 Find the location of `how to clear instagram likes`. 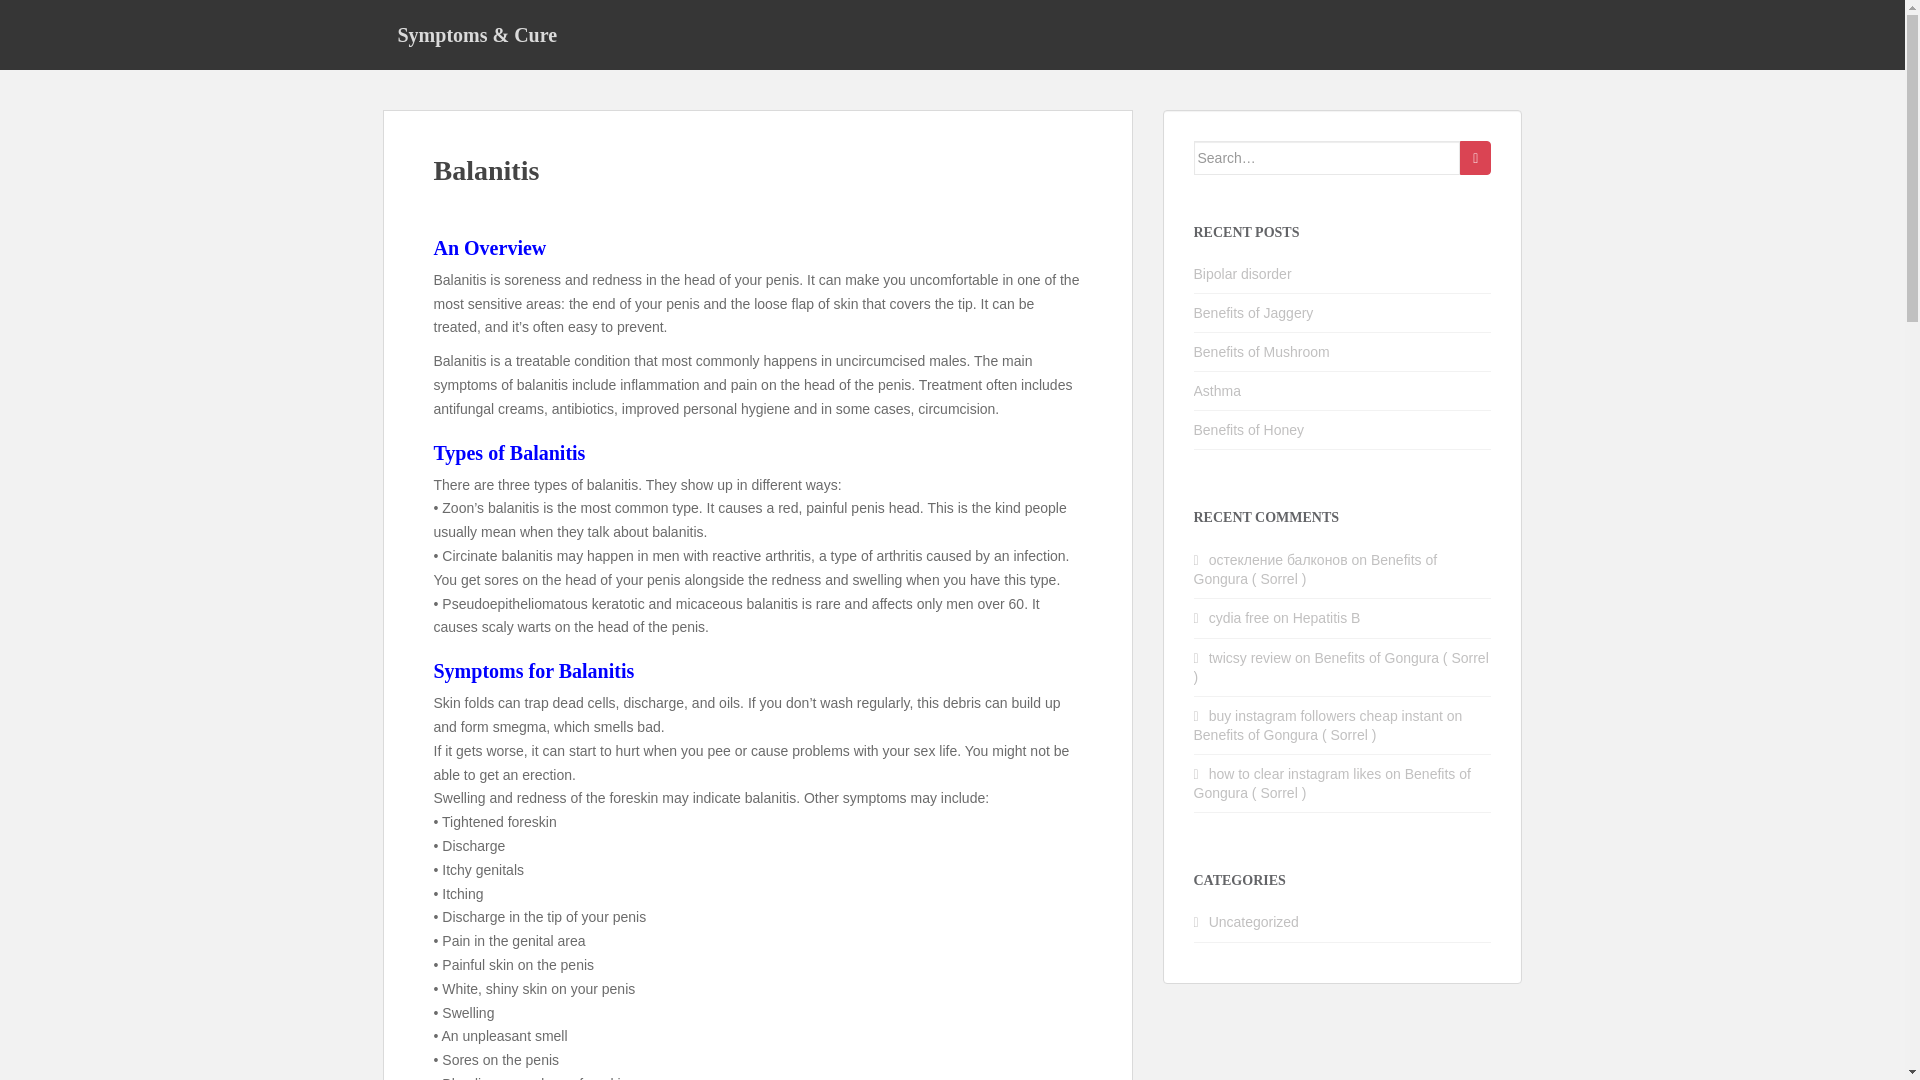

how to clear instagram likes is located at coordinates (1296, 773).